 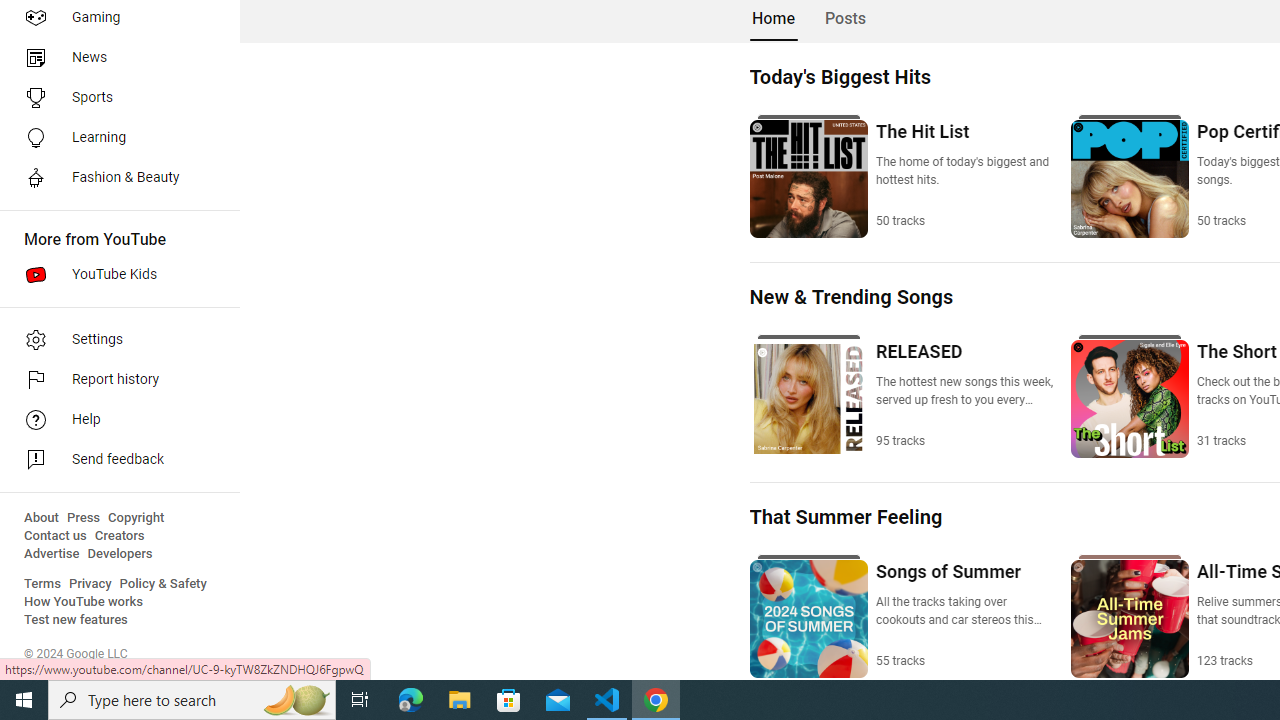 What do you see at coordinates (56, 536) in the screenshot?
I see `Contact us` at bounding box center [56, 536].